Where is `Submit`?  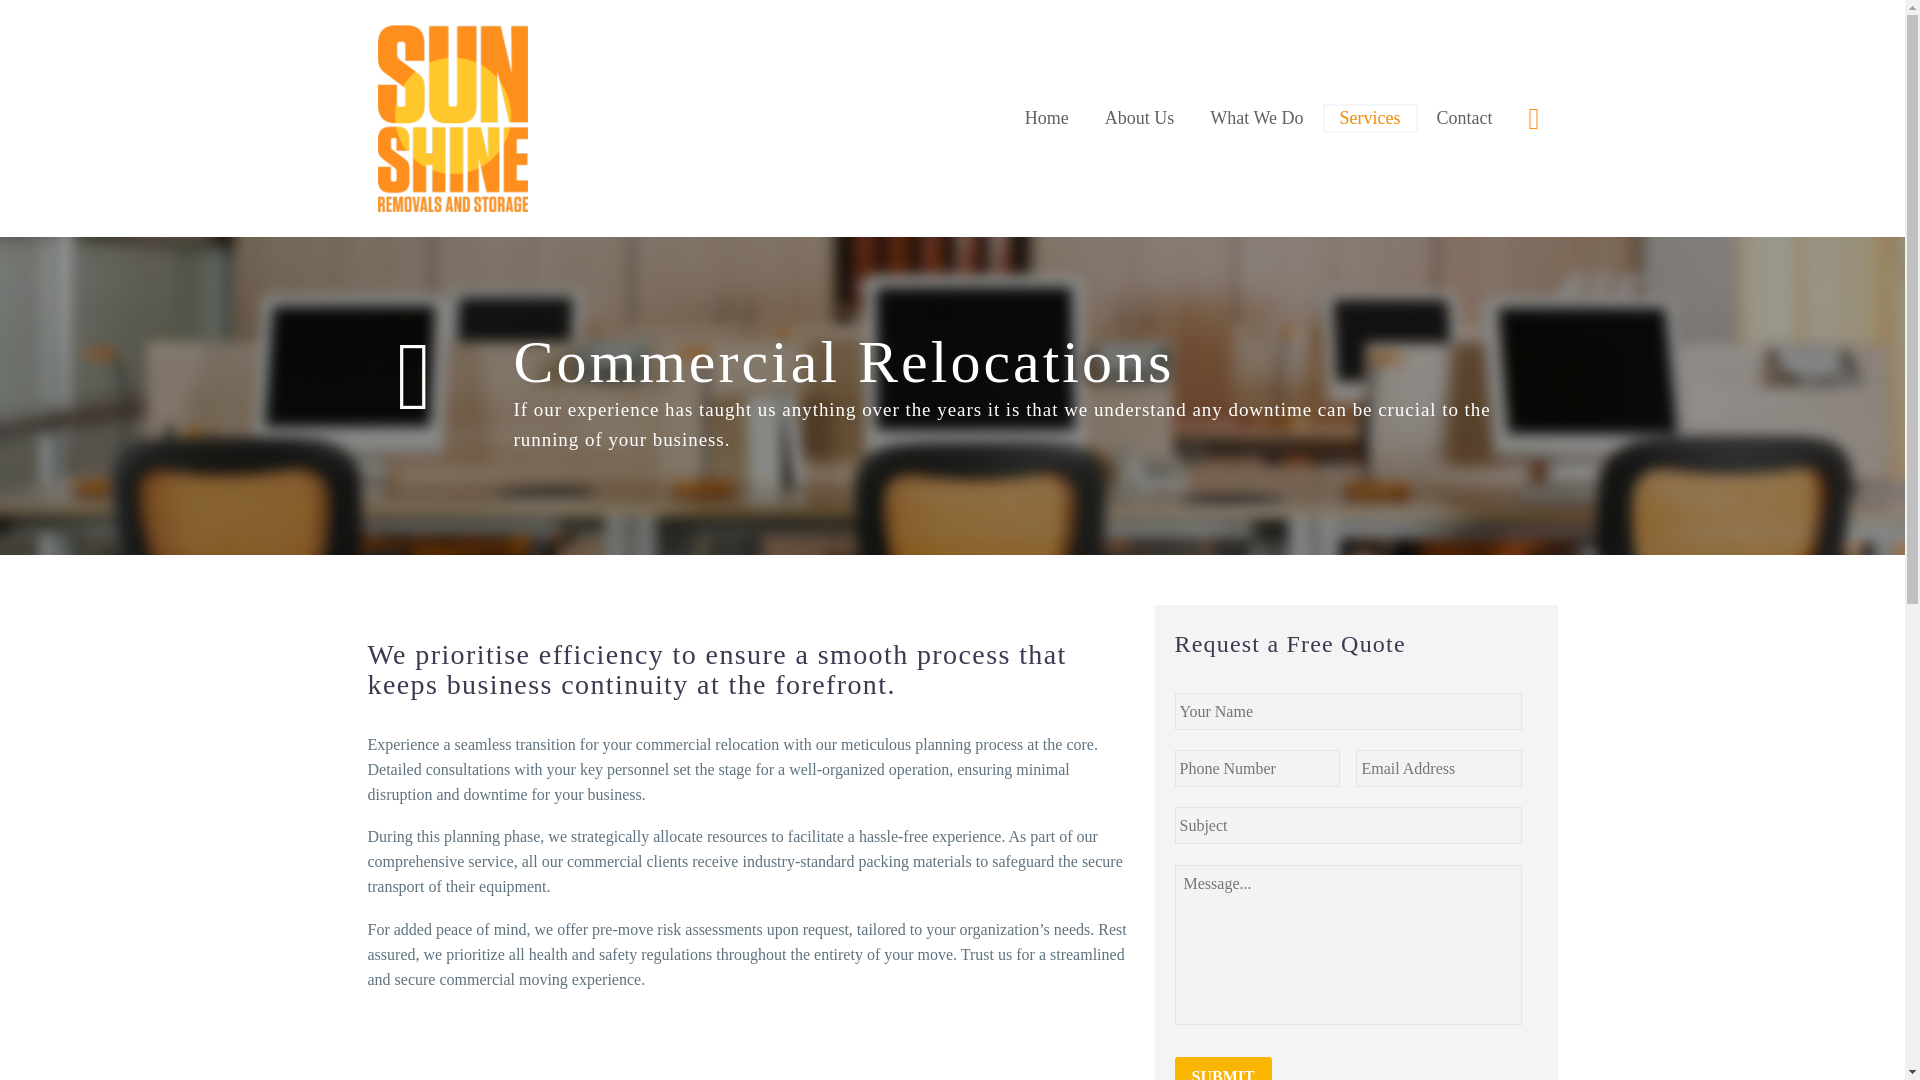
Submit is located at coordinates (1222, 1068).